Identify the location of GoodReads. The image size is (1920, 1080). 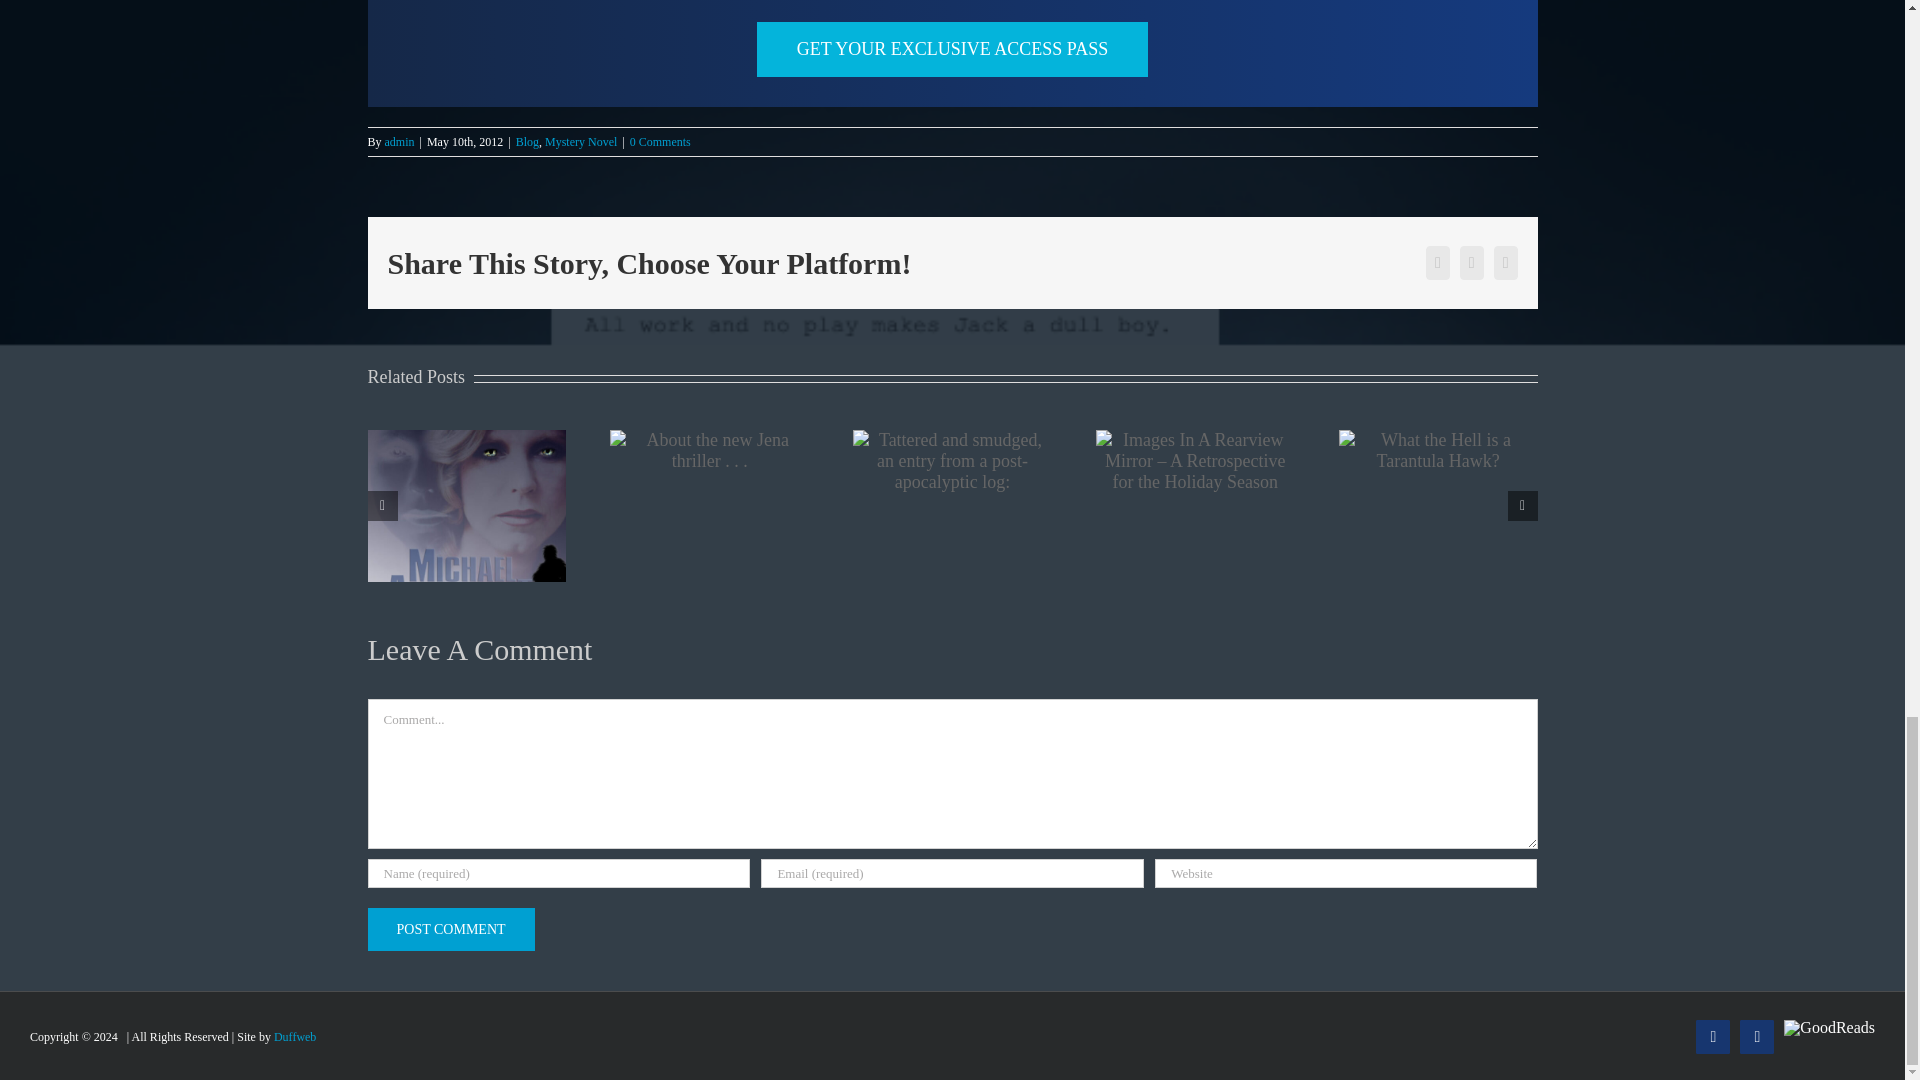
(1829, 1028).